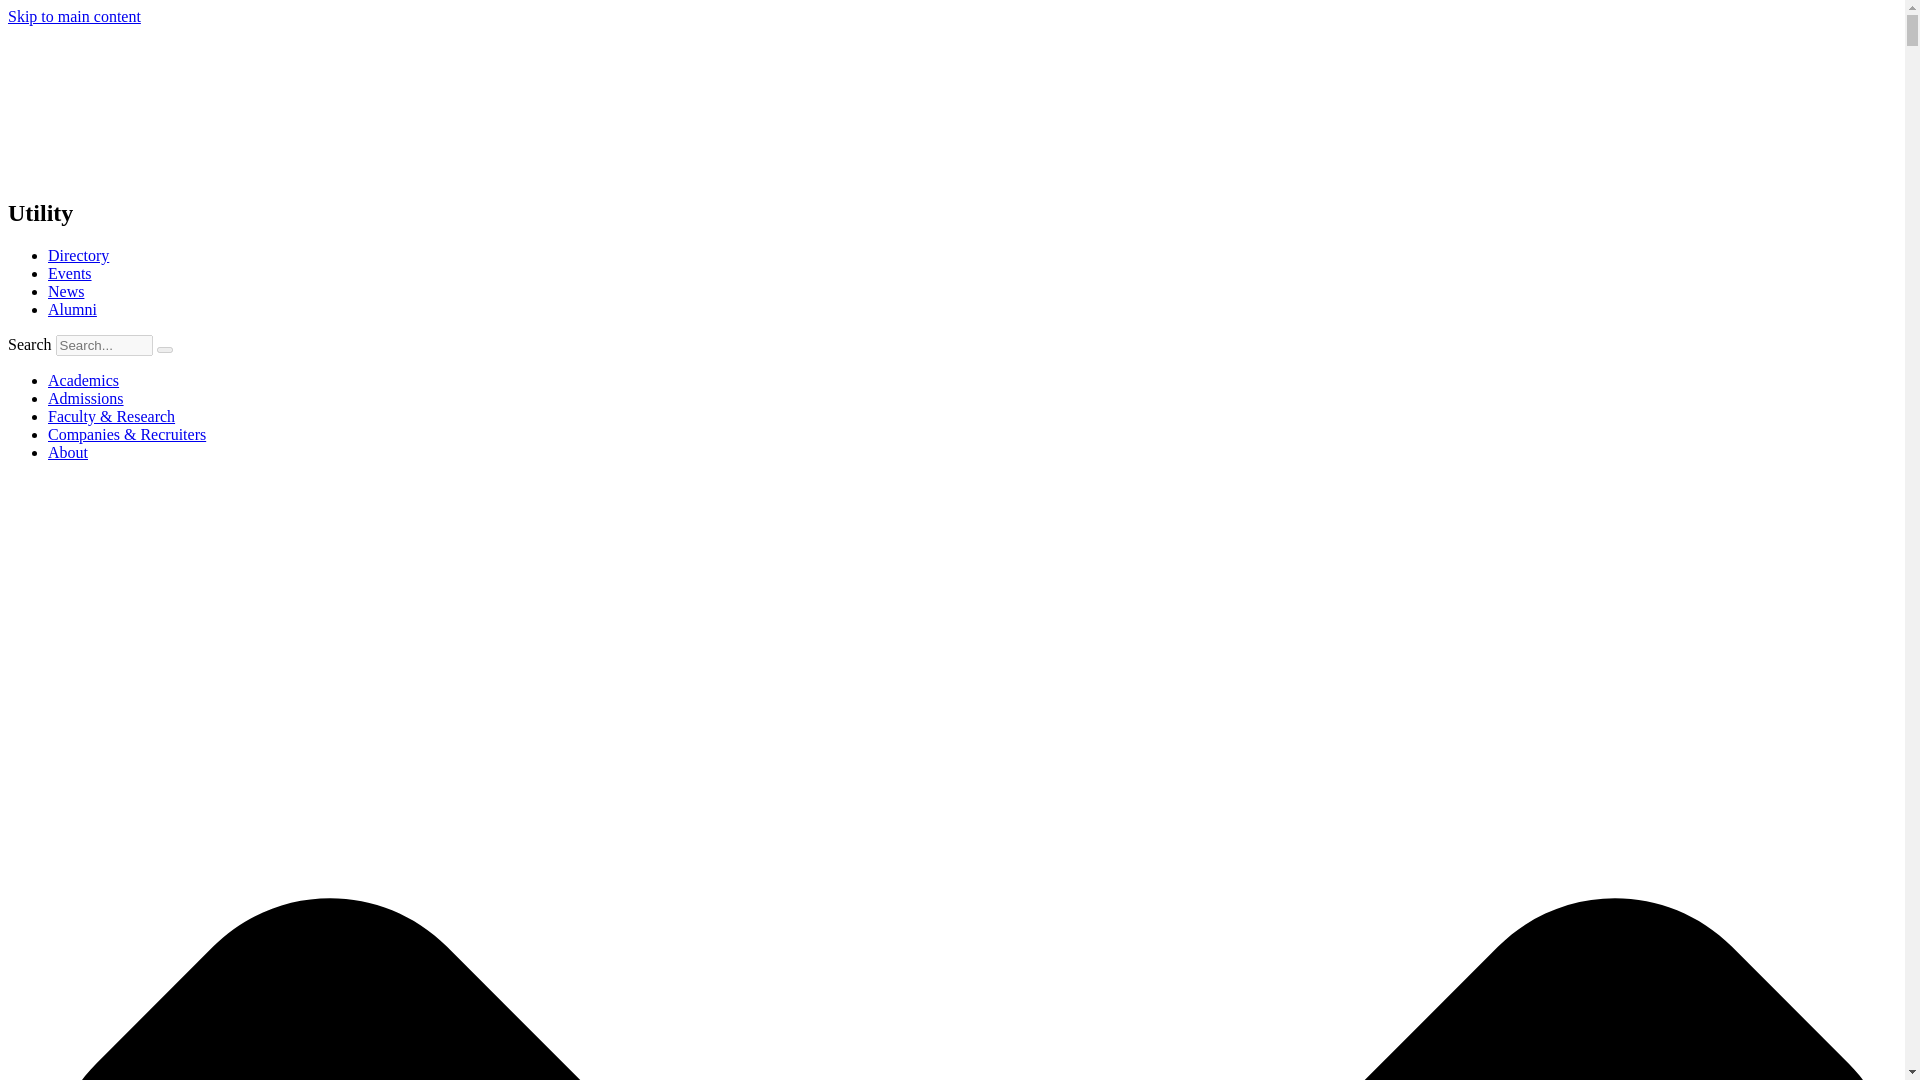  I want to click on Admissions information for all of our programs, so click(86, 398).